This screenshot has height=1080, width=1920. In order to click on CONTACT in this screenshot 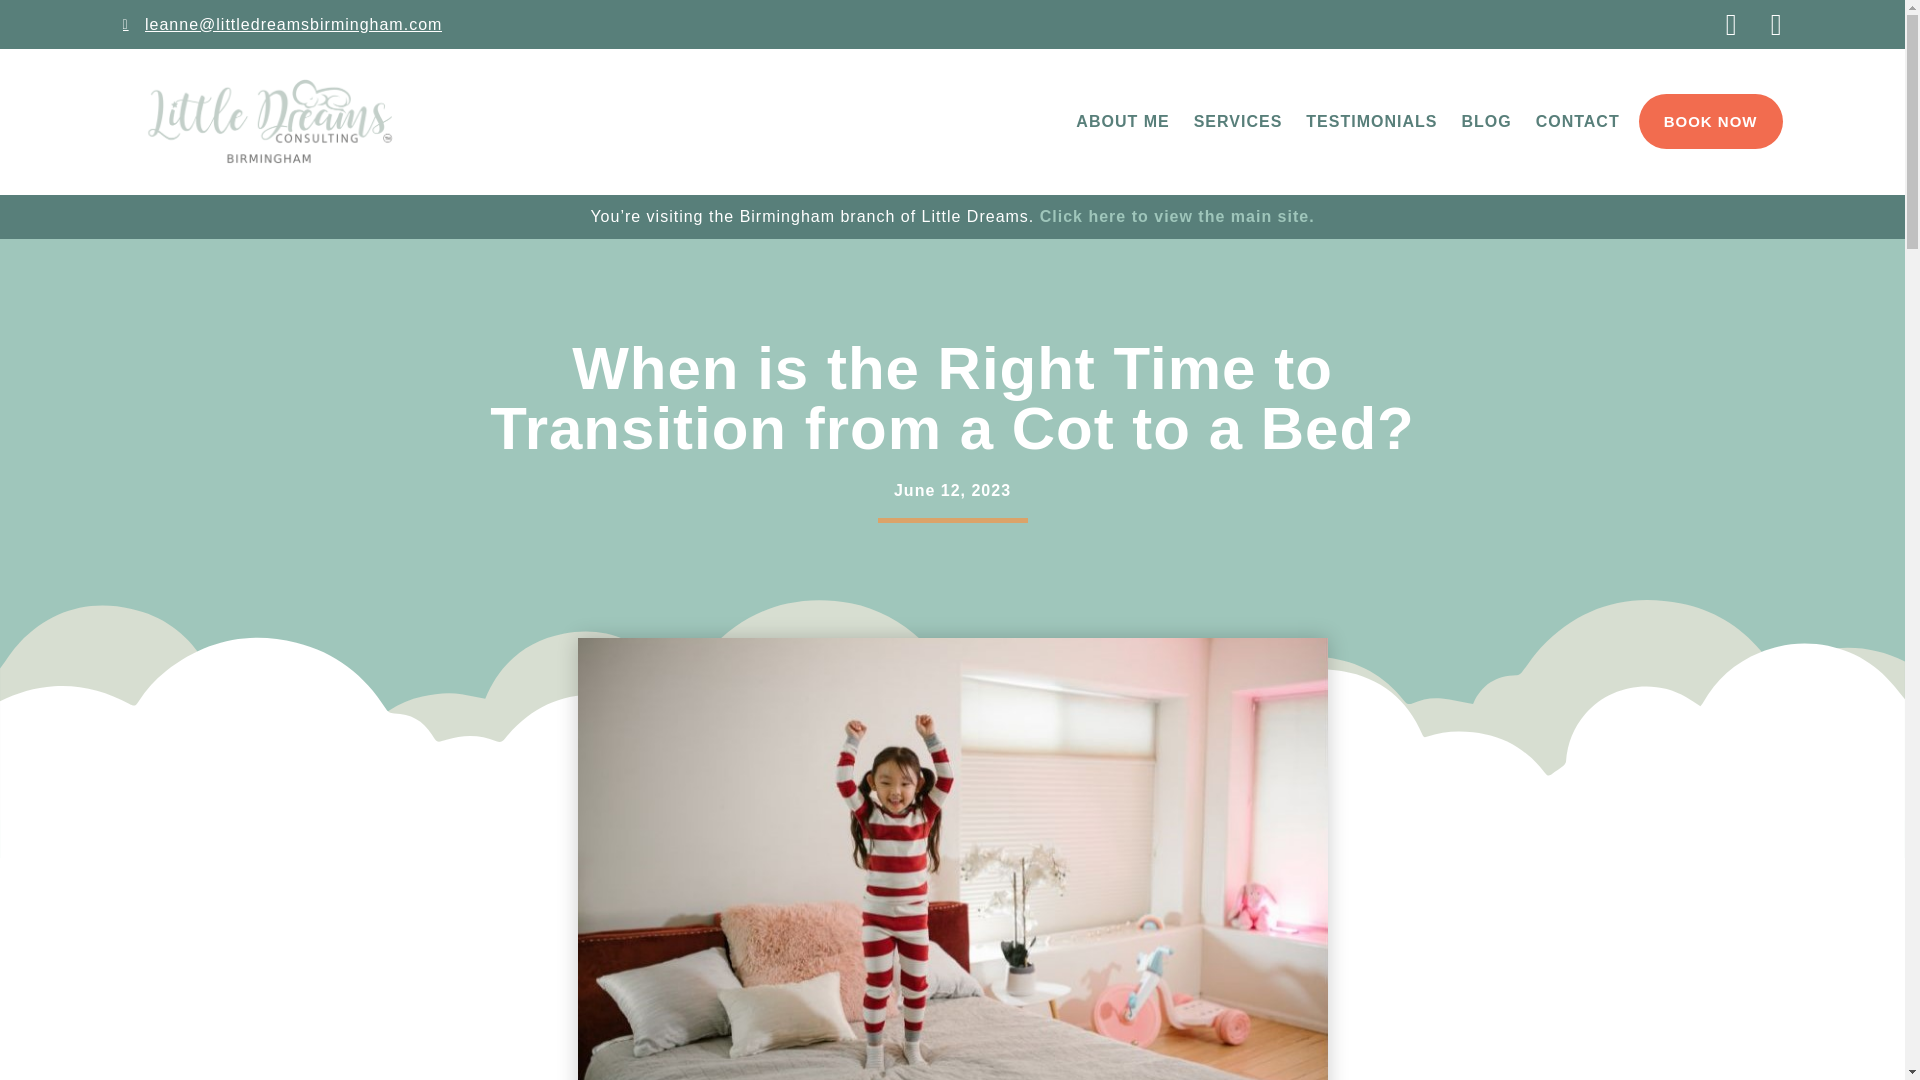, I will do `click(1578, 122)`.